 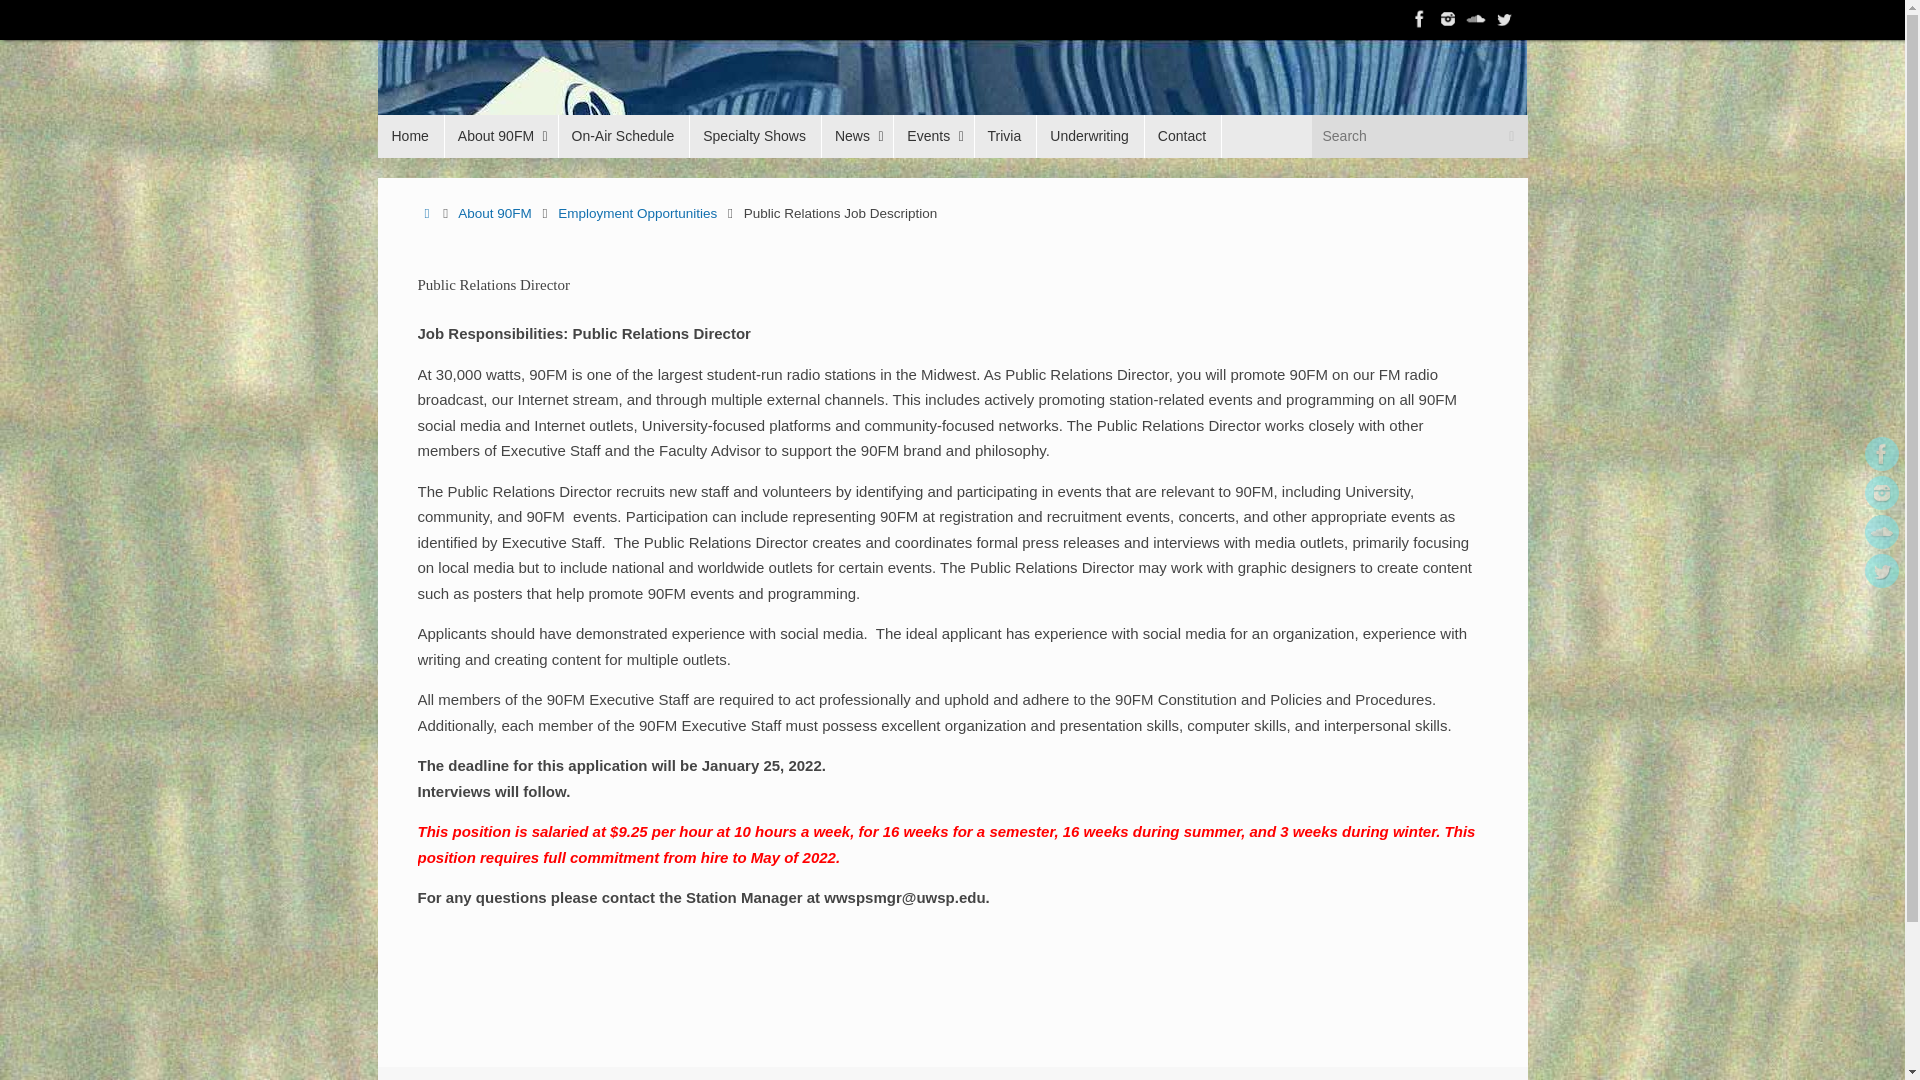 What do you see at coordinates (624, 136) in the screenshot?
I see `On-Air Schedule` at bounding box center [624, 136].